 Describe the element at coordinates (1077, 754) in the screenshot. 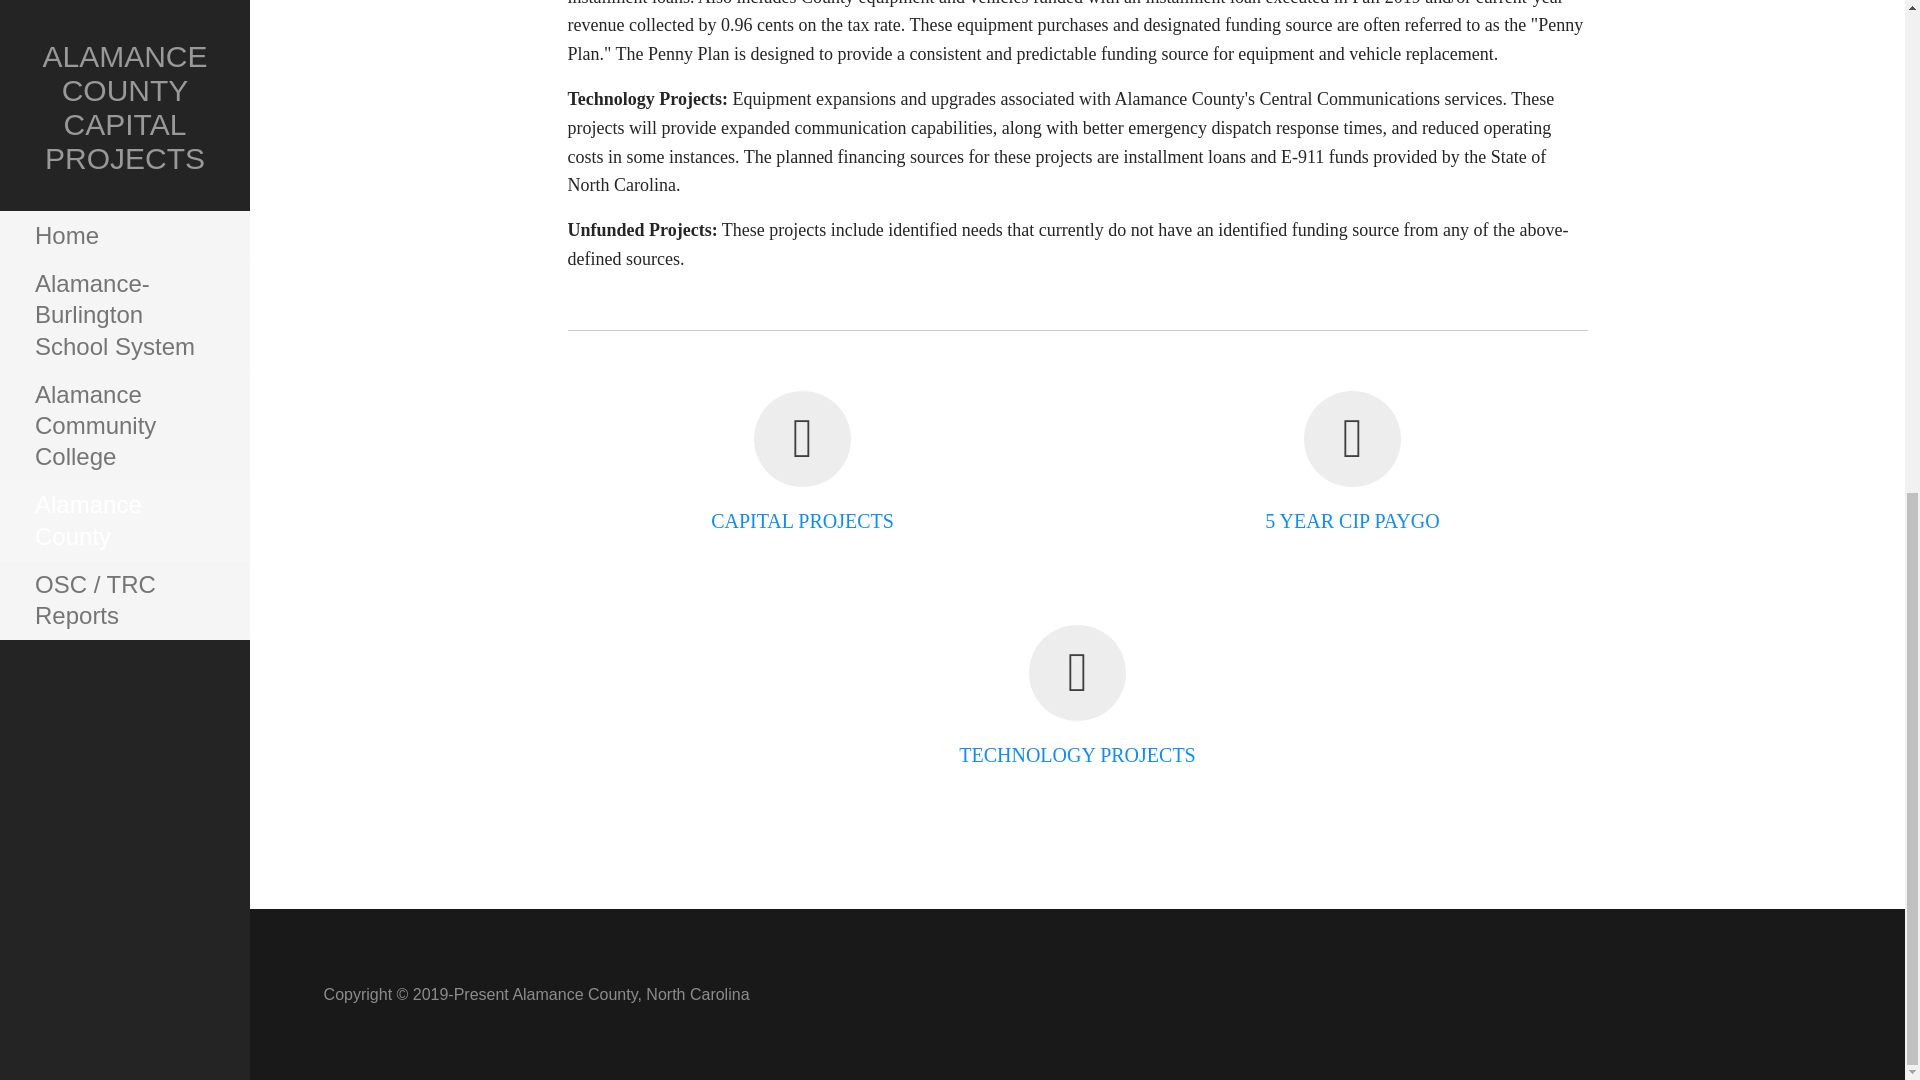

I see `TECHNOLOGY PROJECTS` at that location.